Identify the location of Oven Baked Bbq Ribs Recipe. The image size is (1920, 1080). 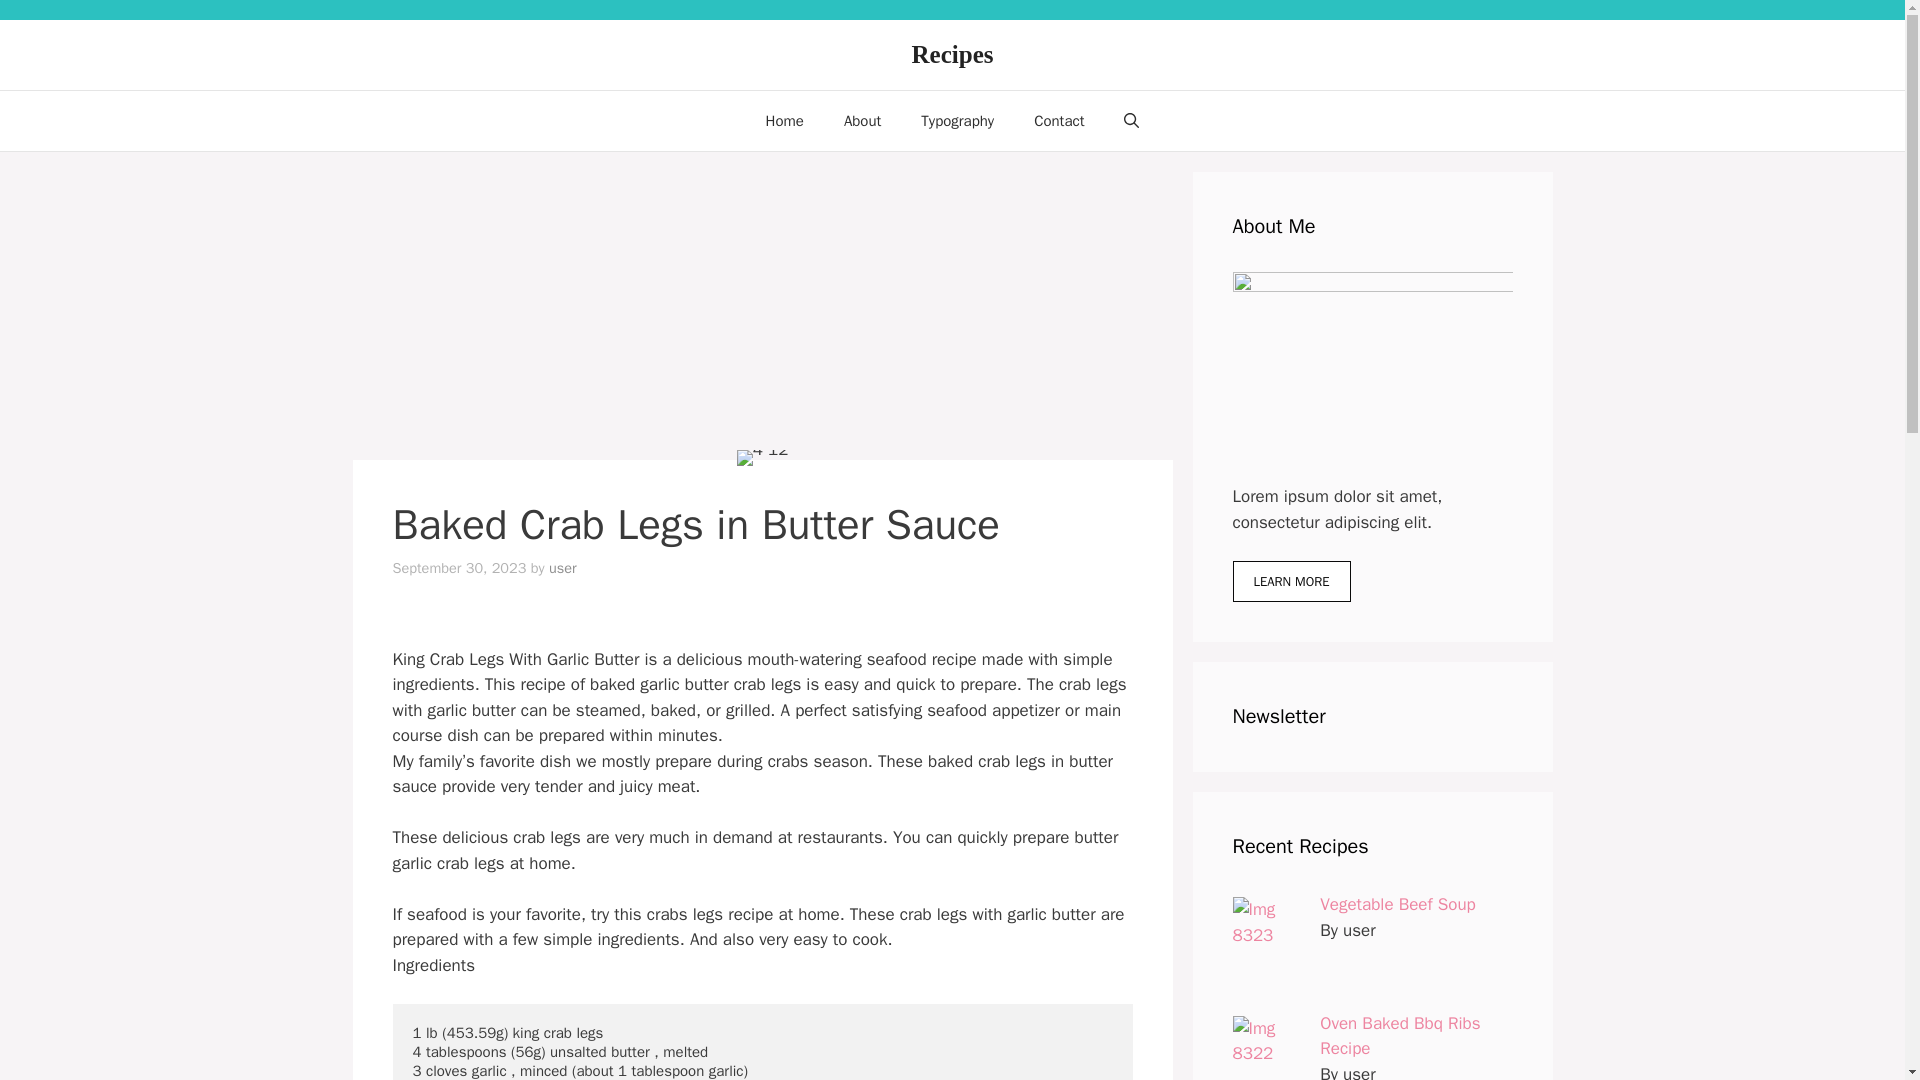
(1400, 1035).